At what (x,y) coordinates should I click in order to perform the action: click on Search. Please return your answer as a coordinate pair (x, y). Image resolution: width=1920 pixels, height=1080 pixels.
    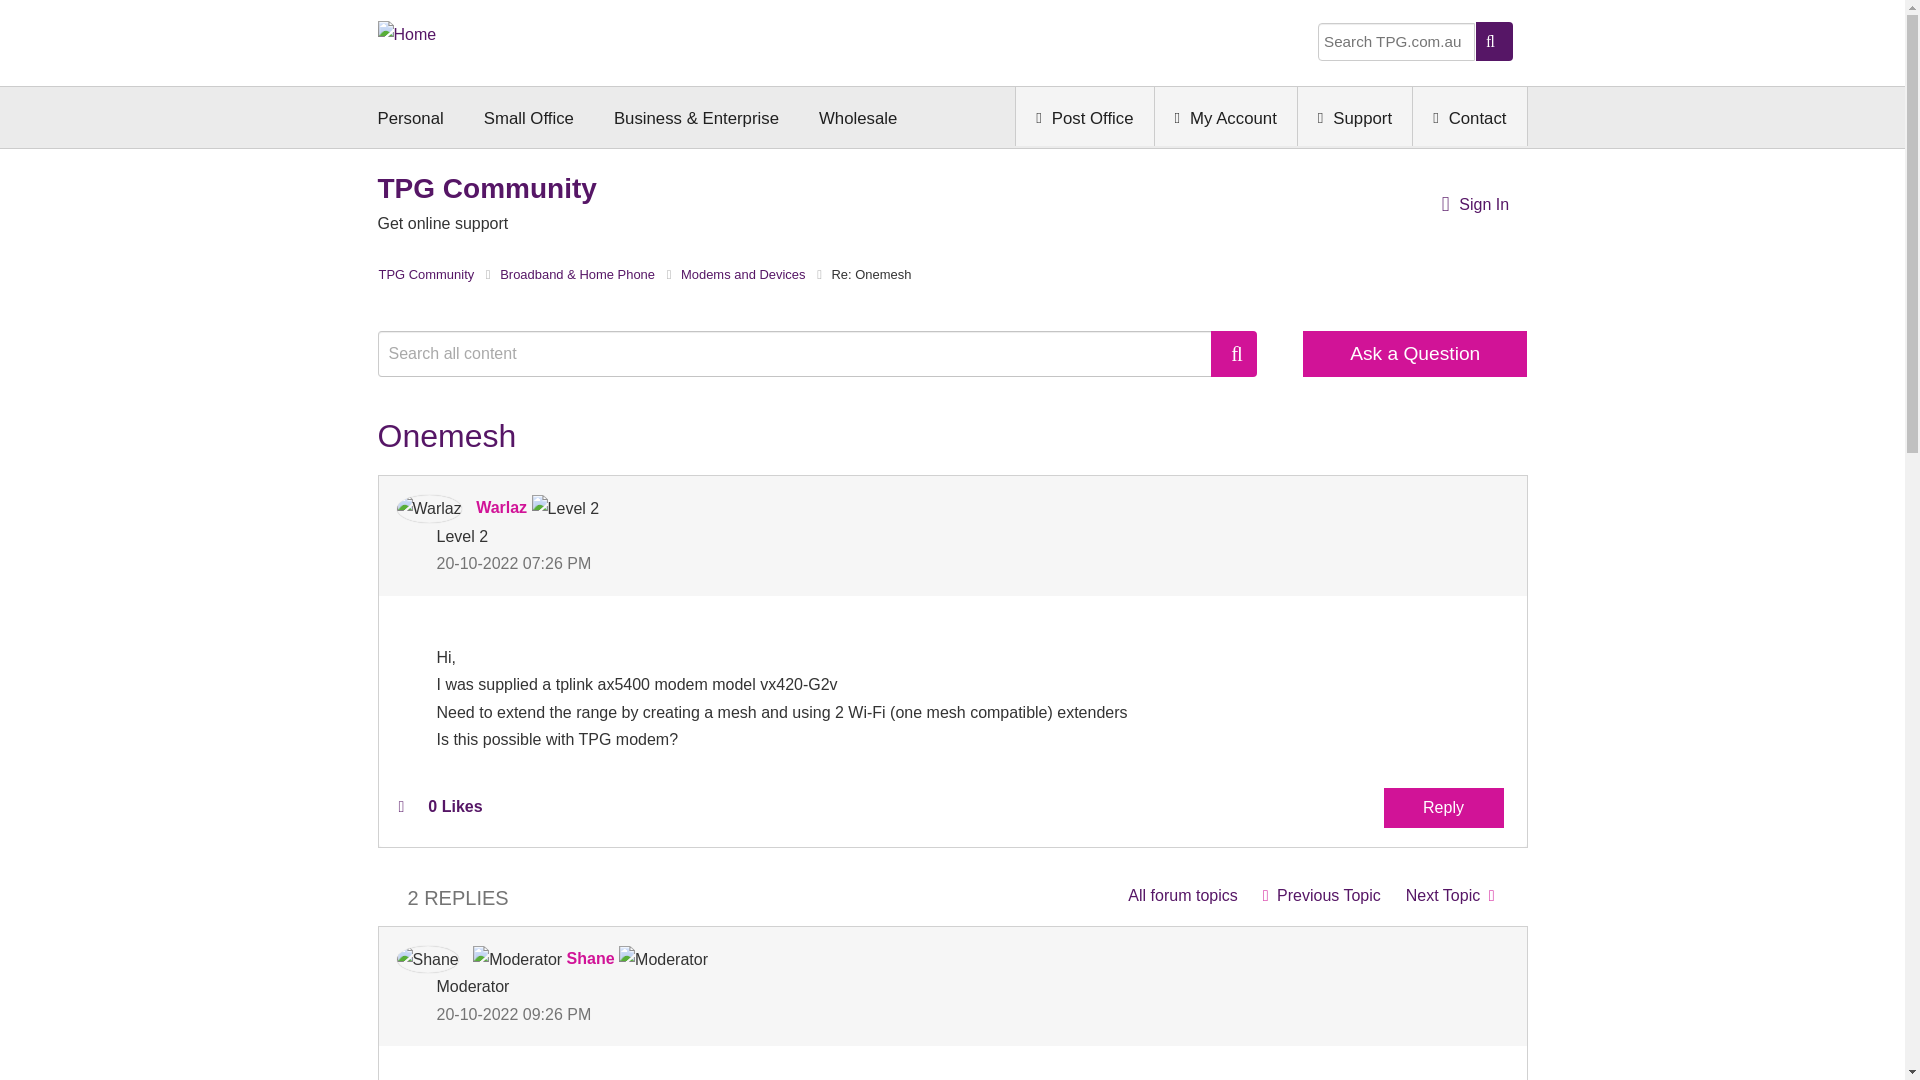
    Looking at the image, I should click on (805, 353).